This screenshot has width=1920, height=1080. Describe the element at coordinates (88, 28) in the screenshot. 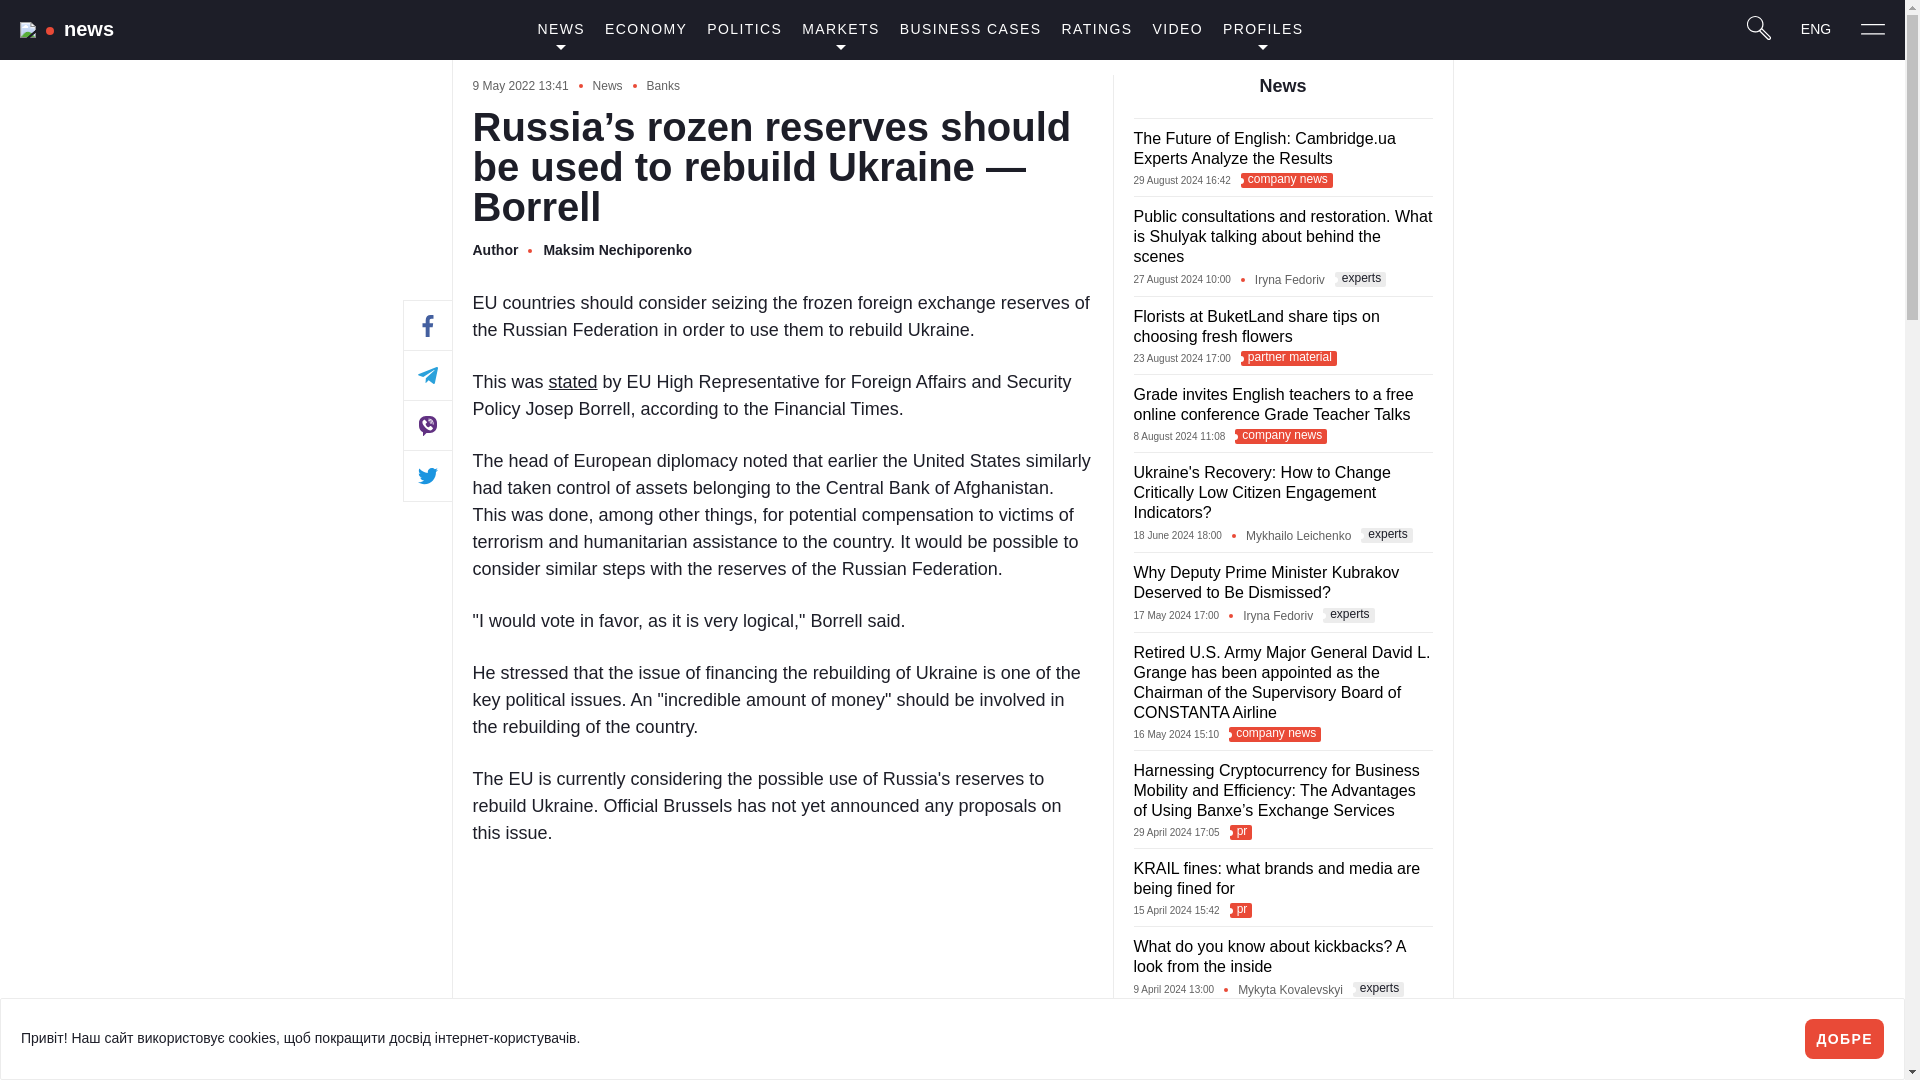

I see `news` at that location.